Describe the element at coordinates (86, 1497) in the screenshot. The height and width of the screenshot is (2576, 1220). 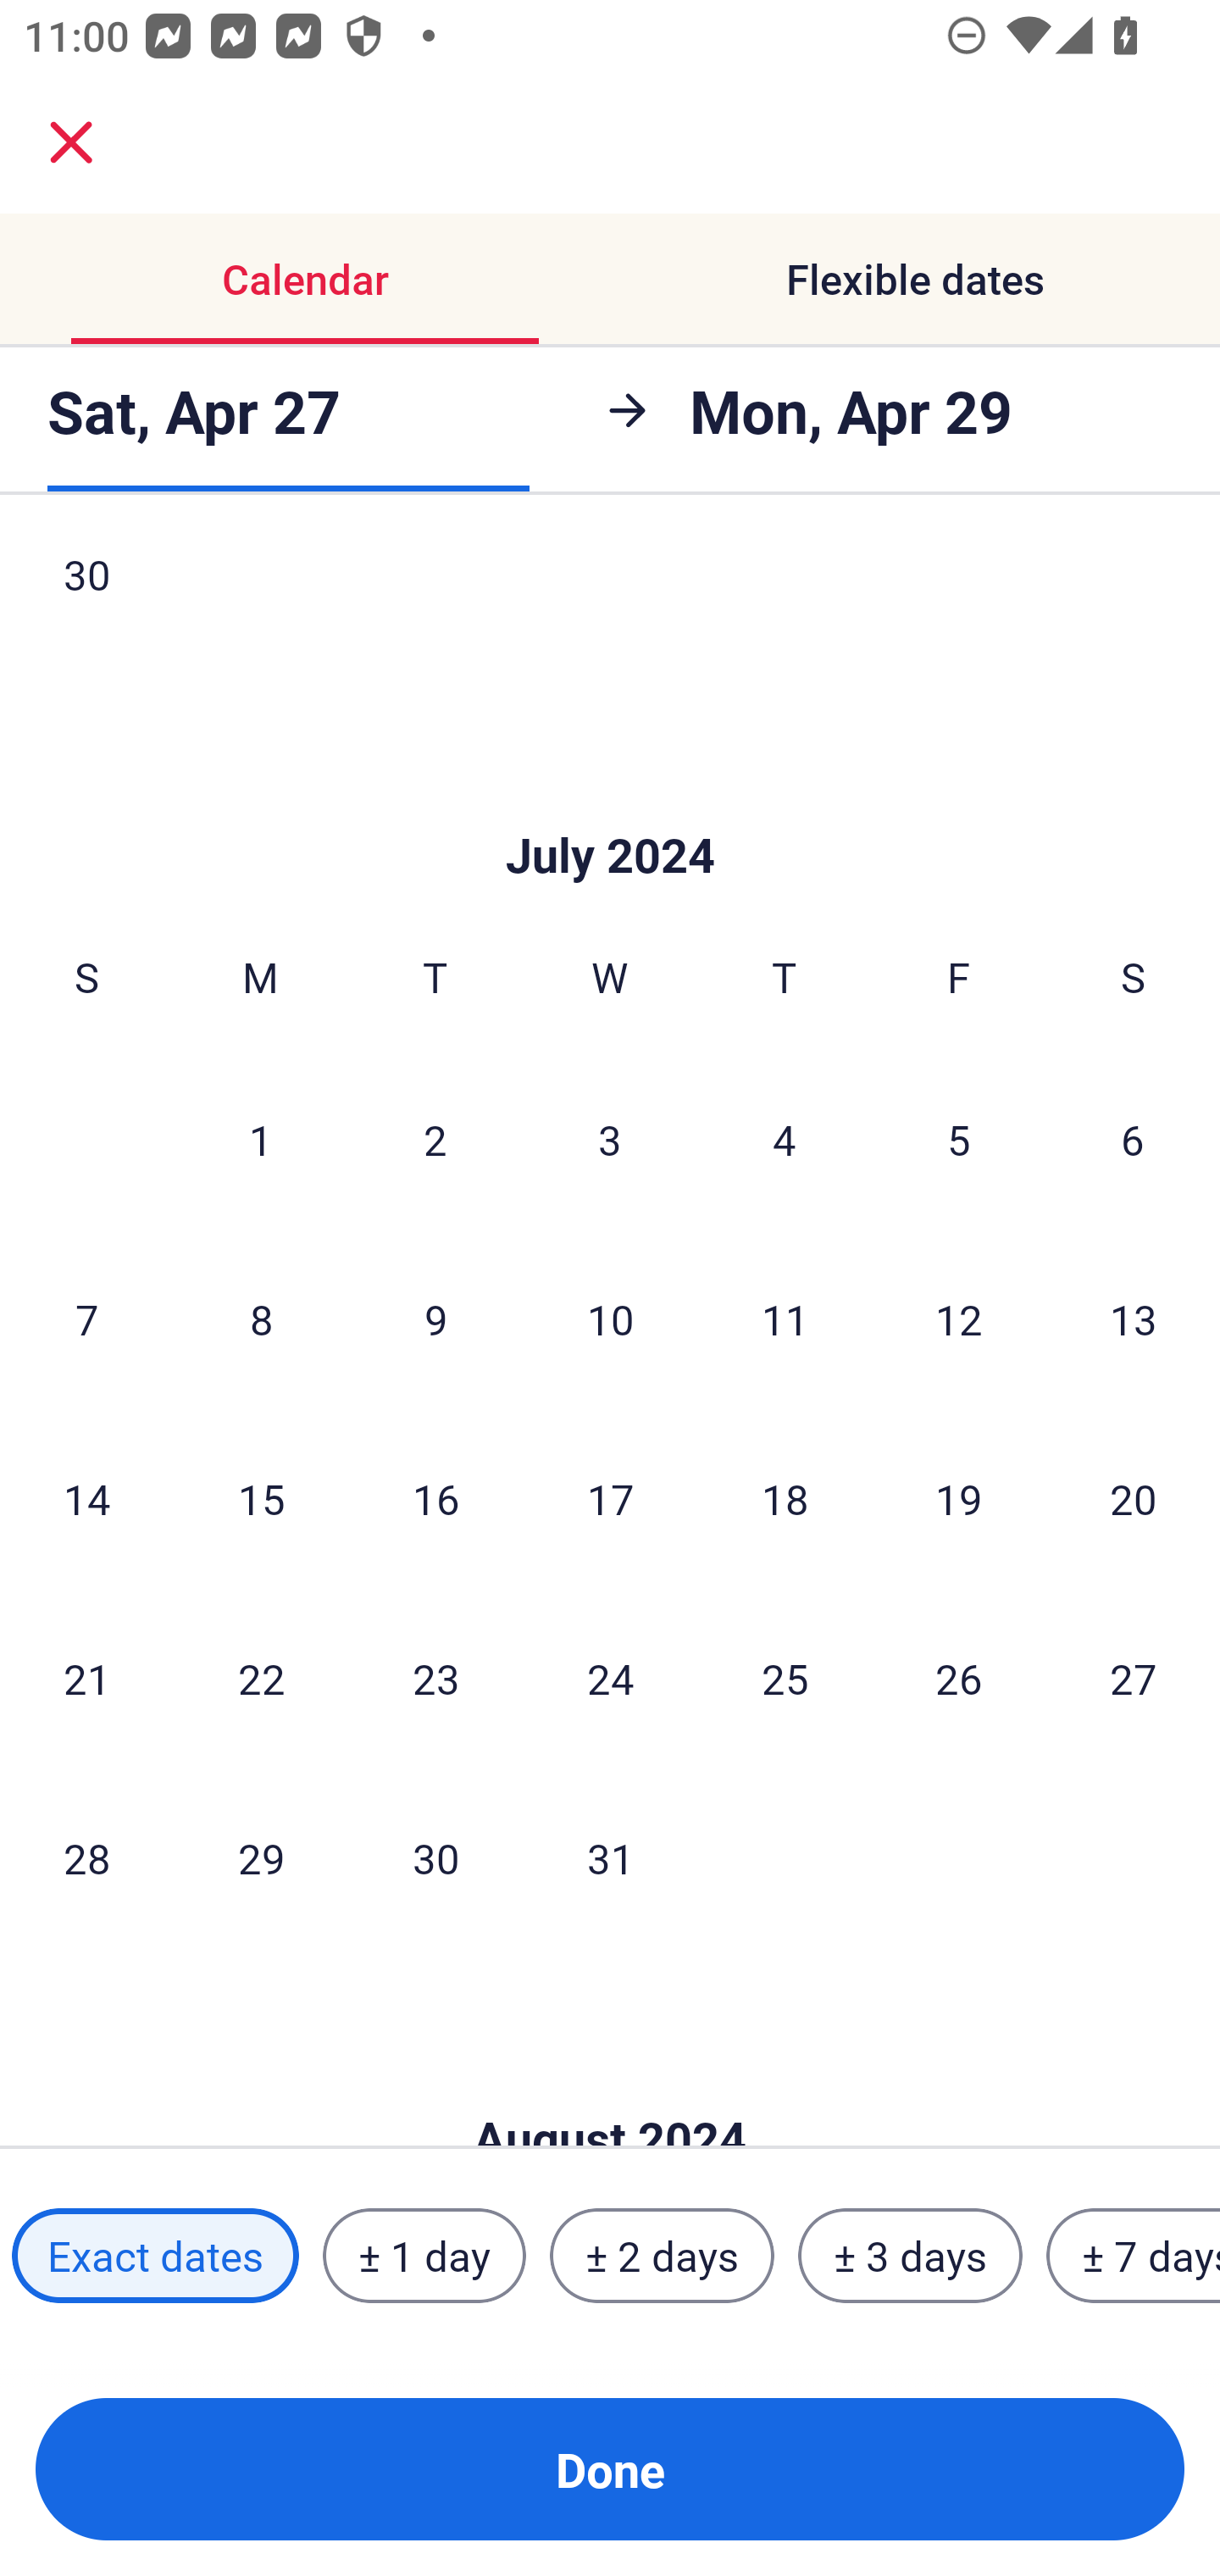
I see `14 Sunday, July 14, 2024` at that location.